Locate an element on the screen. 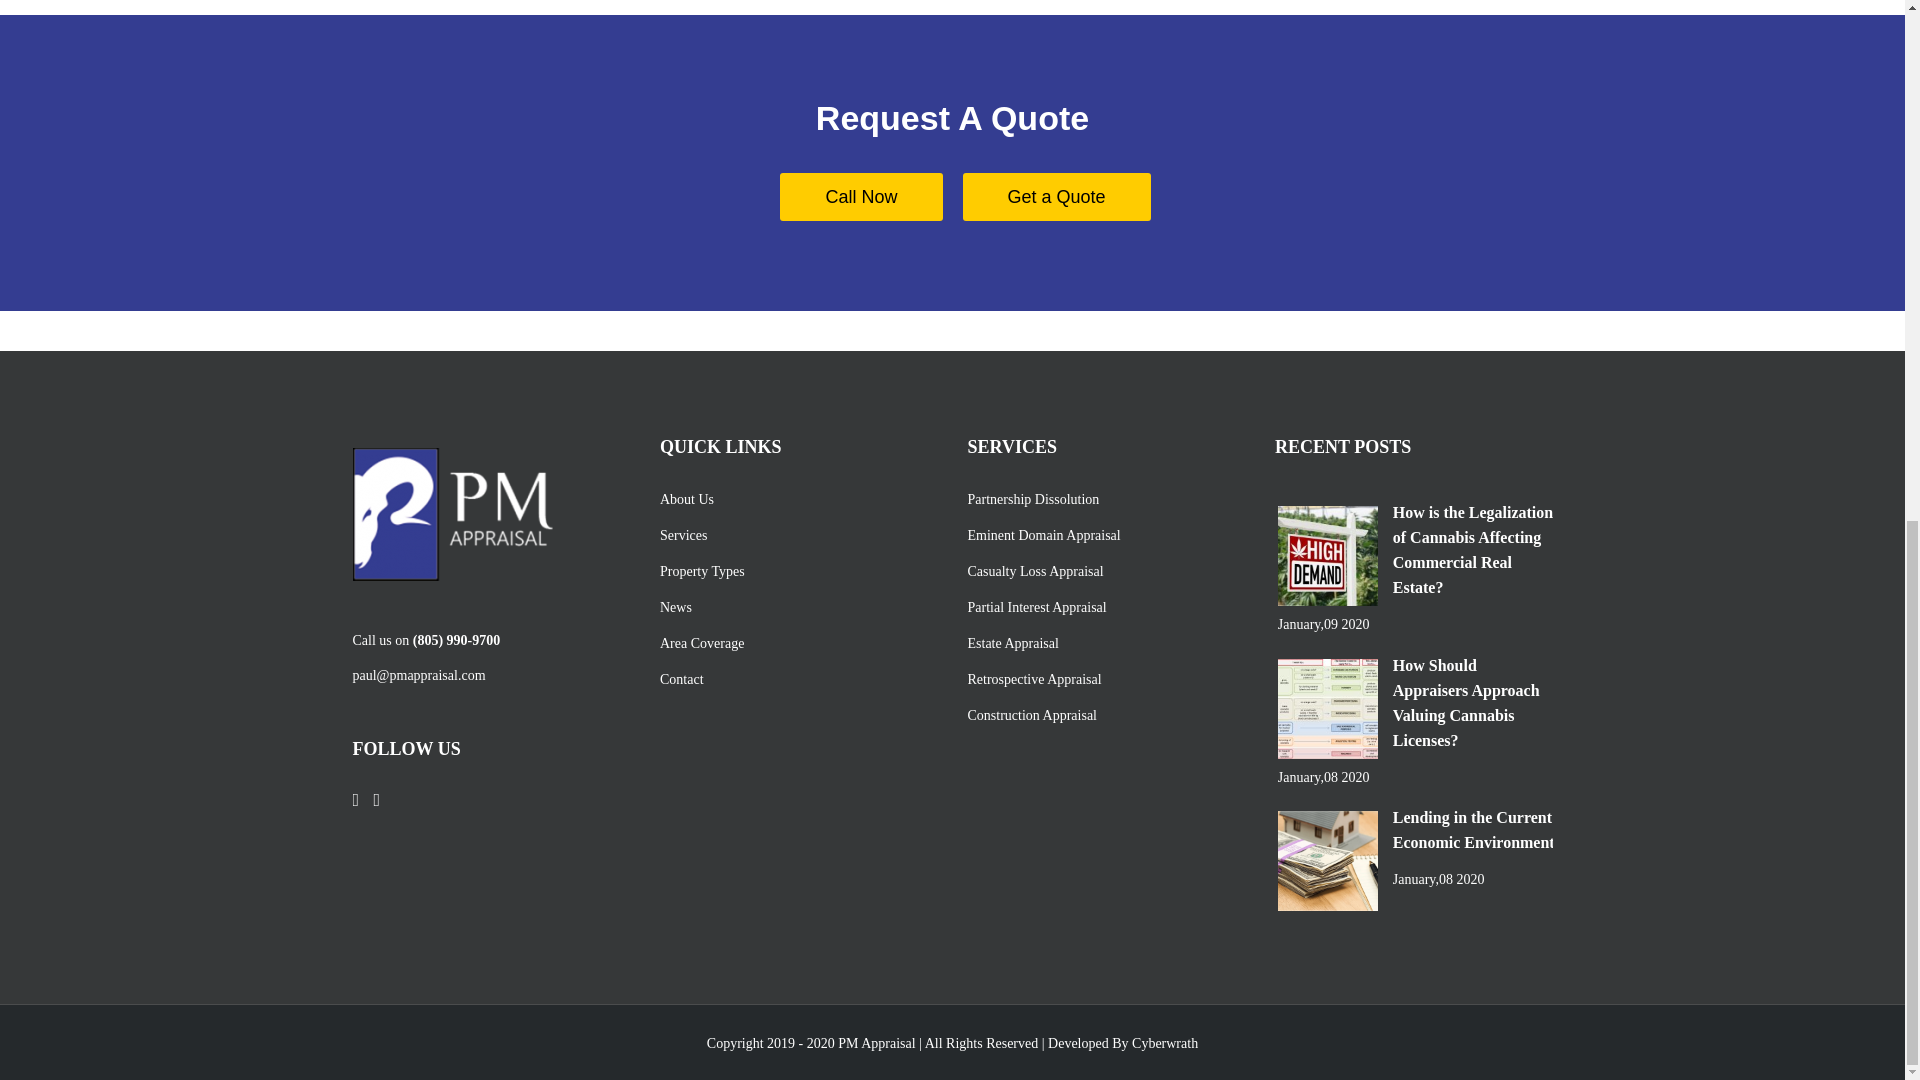  About Us is located at coordinates (794, 499).